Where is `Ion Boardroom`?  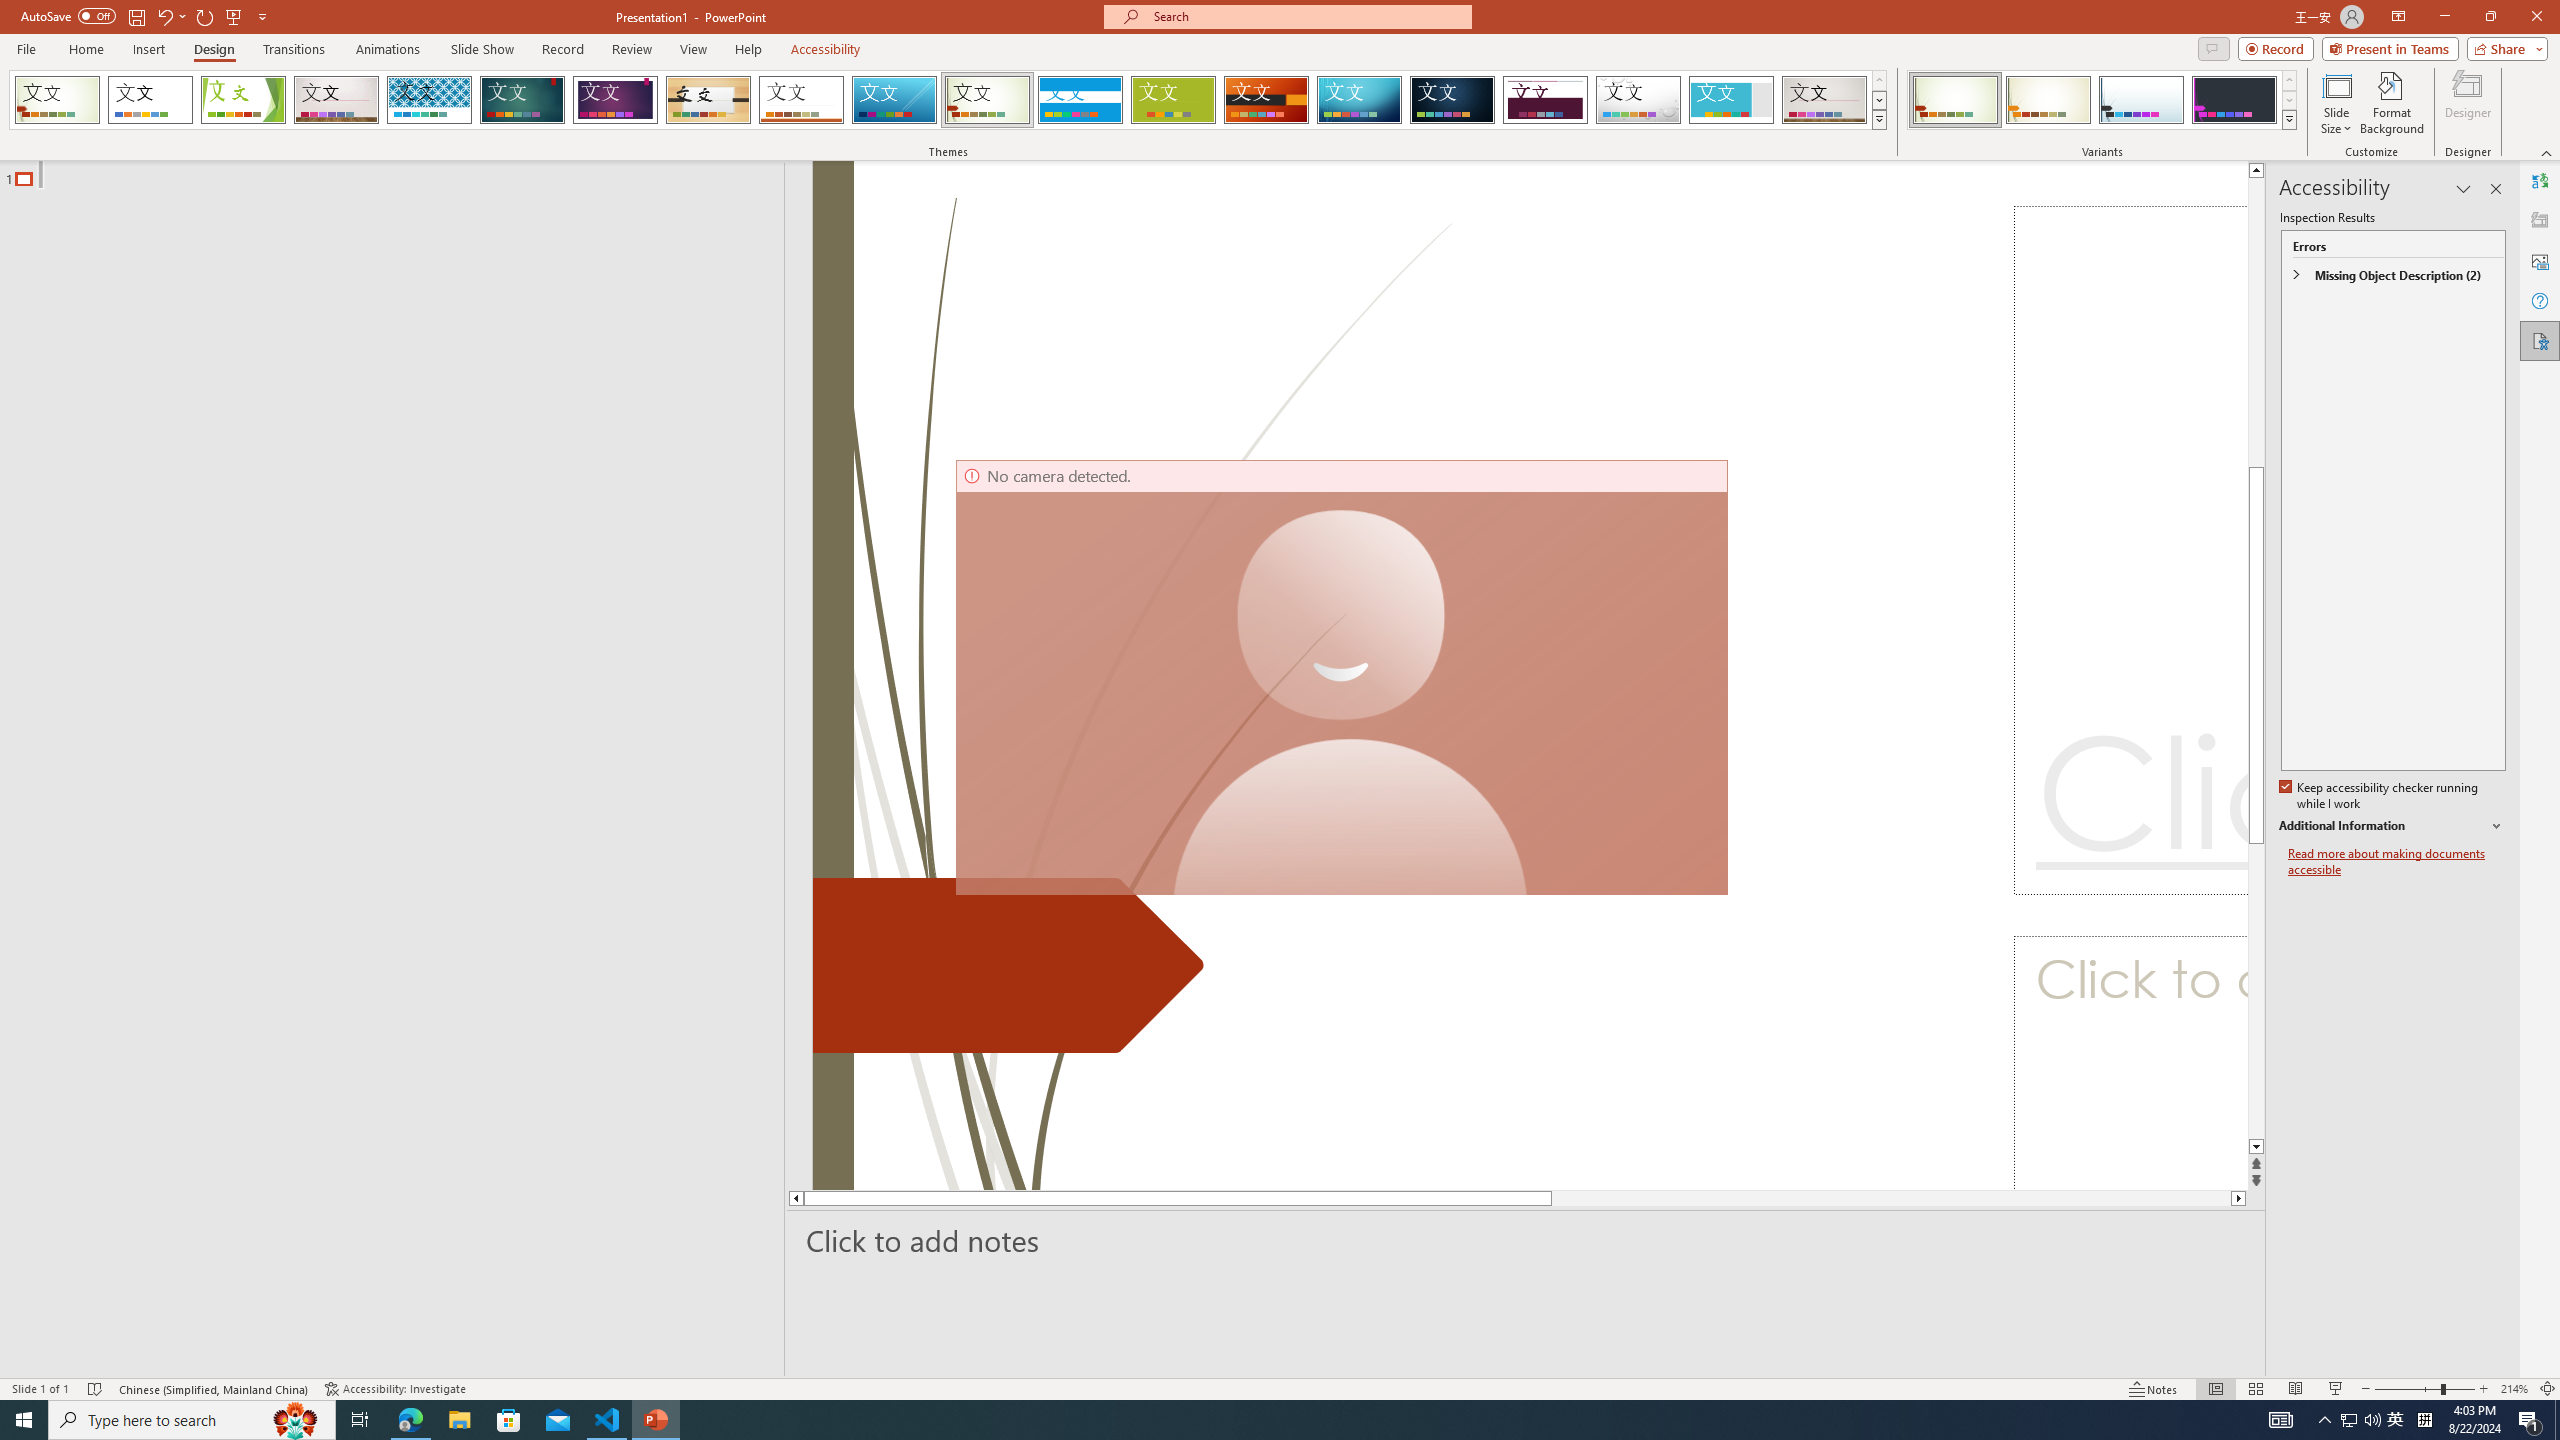 Ion Boardroom is located at coordinates (616, 100).